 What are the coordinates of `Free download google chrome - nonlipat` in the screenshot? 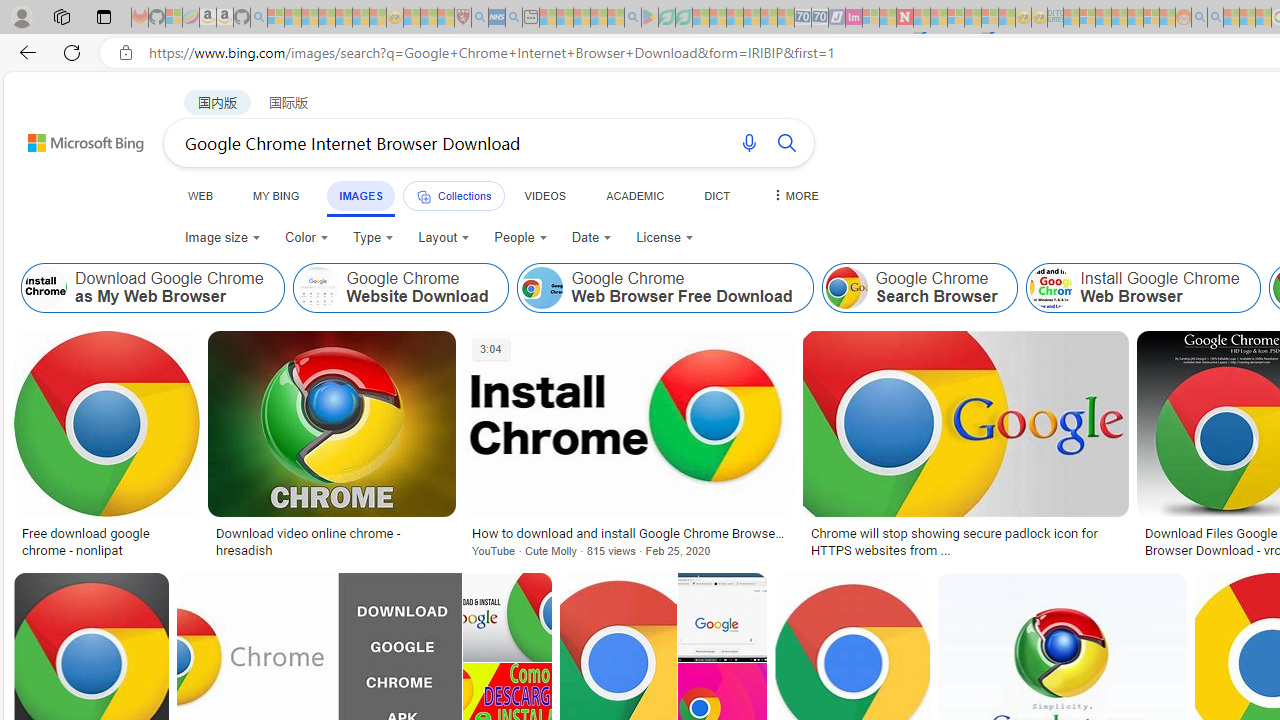 It's located at (106, 541).